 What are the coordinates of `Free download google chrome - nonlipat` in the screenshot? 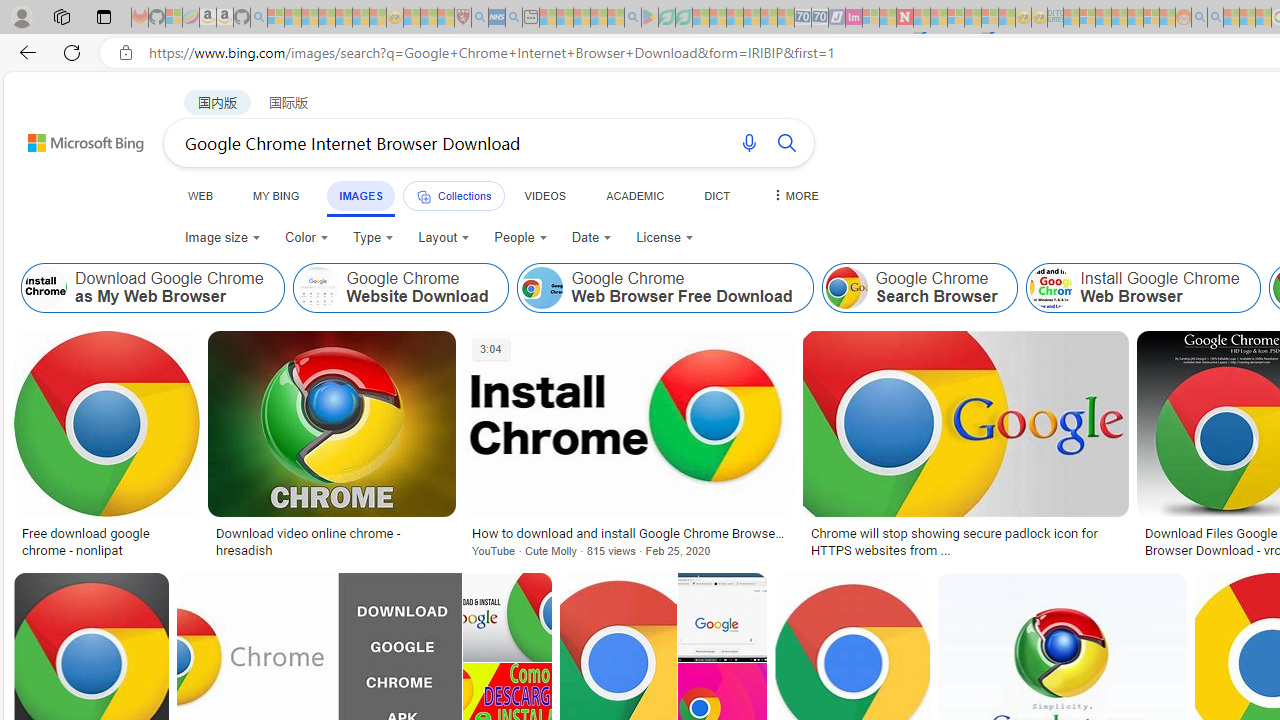 It's located at (106, 541).